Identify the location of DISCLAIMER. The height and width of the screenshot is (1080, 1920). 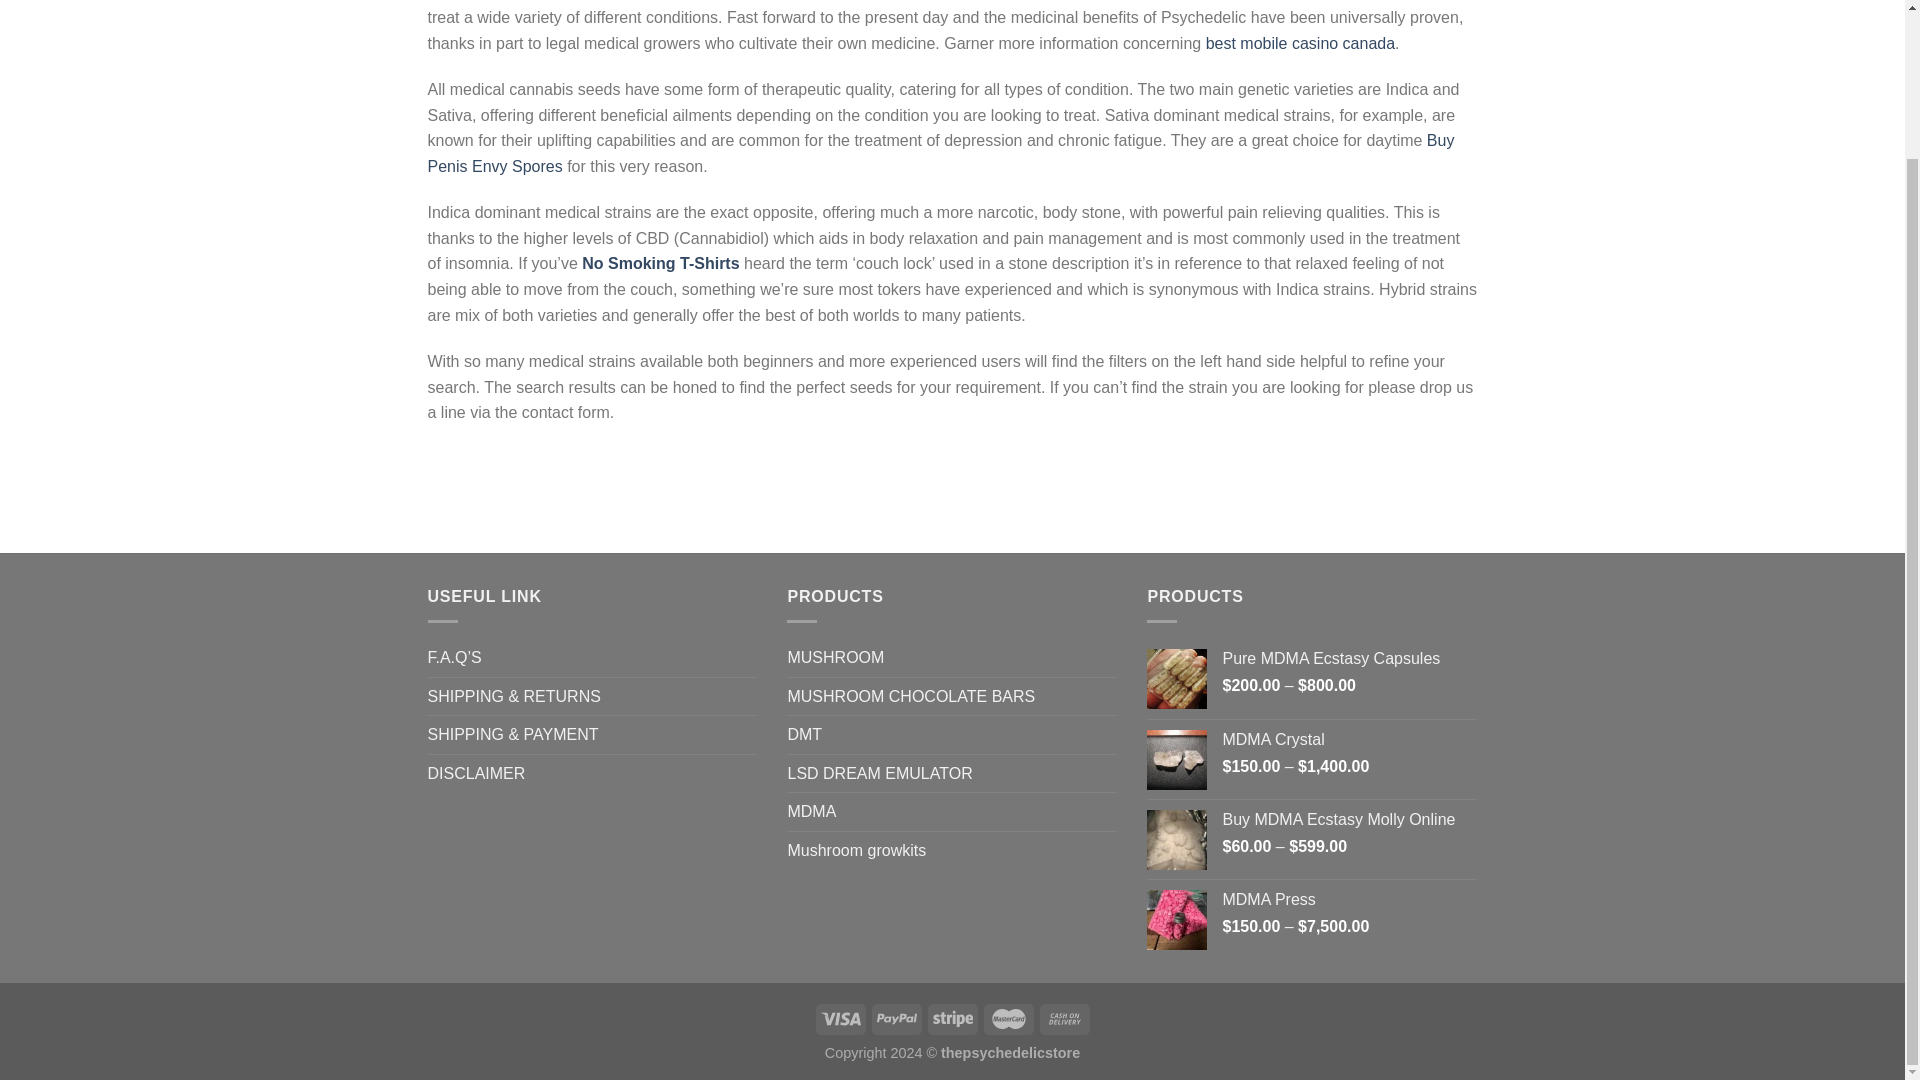
(477, 773).